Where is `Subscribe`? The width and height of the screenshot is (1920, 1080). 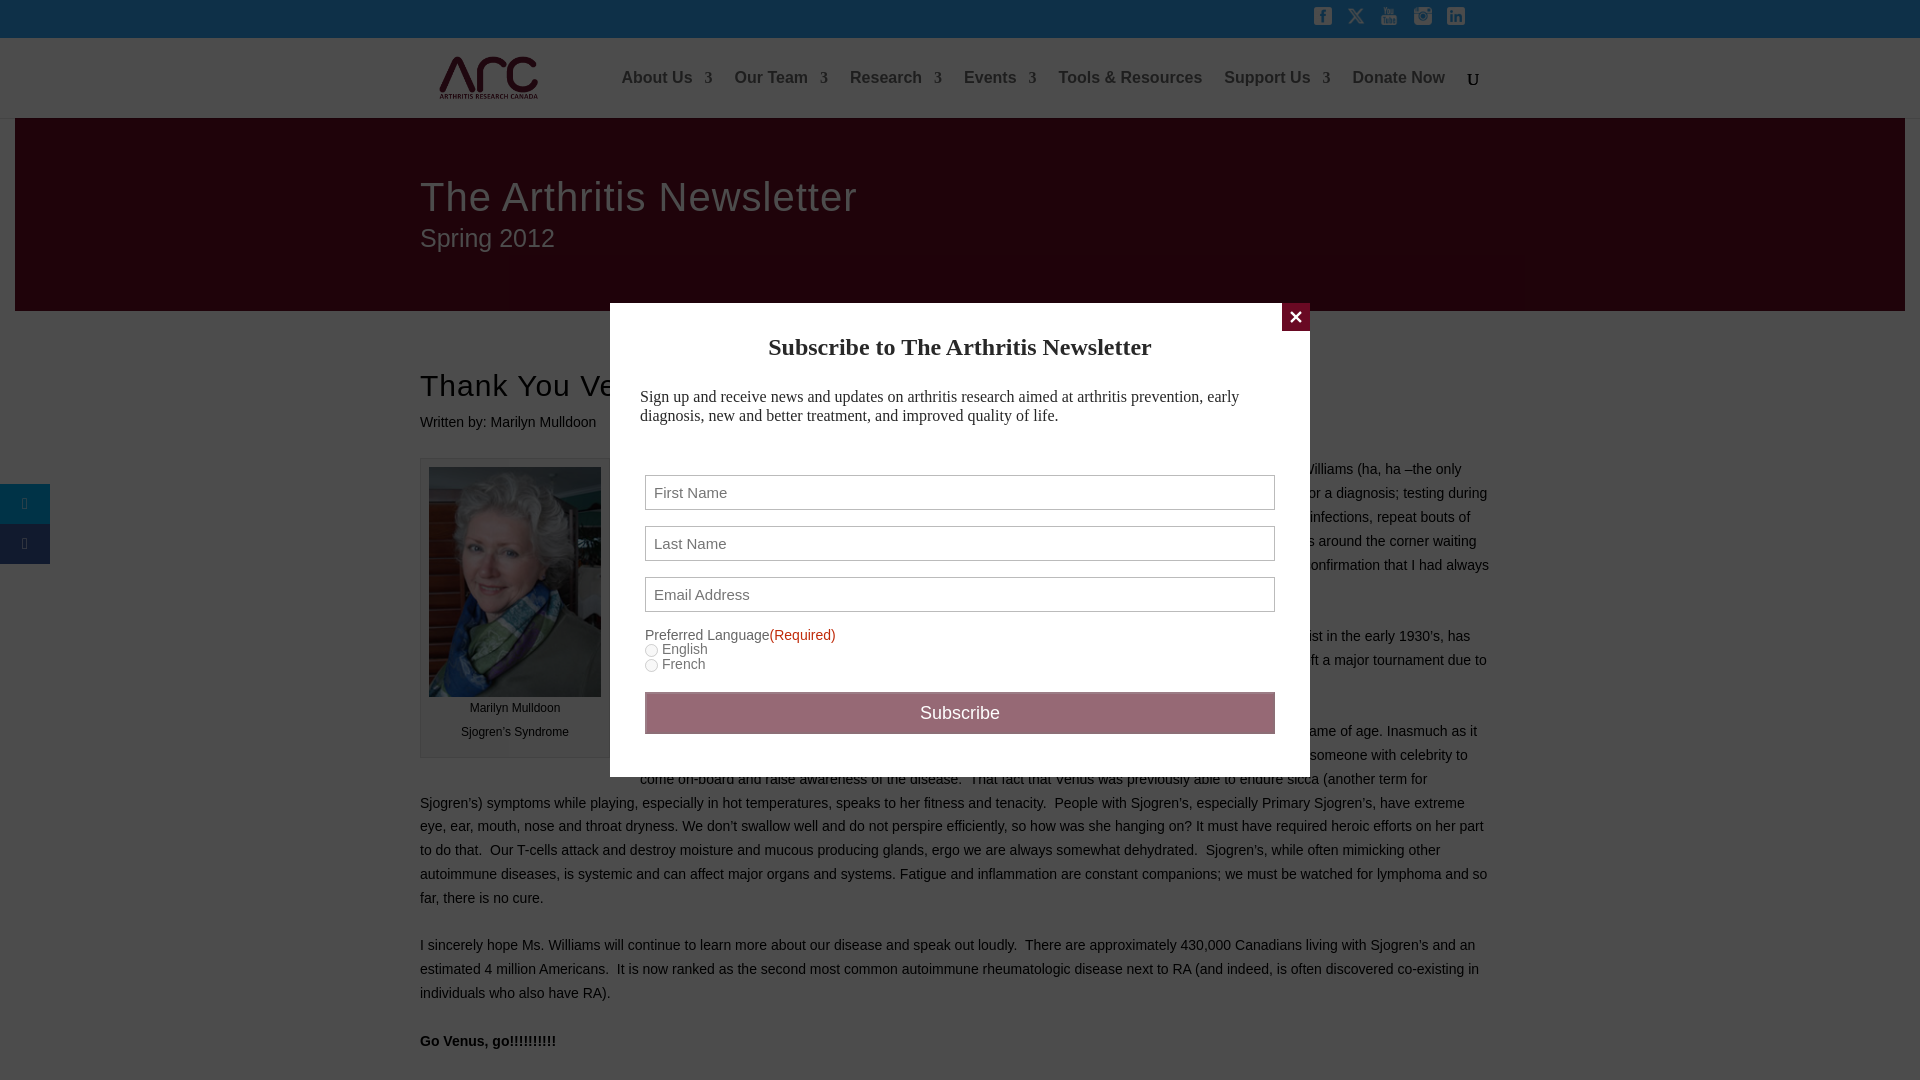
Subscribe is located at coordinates (960, 713).